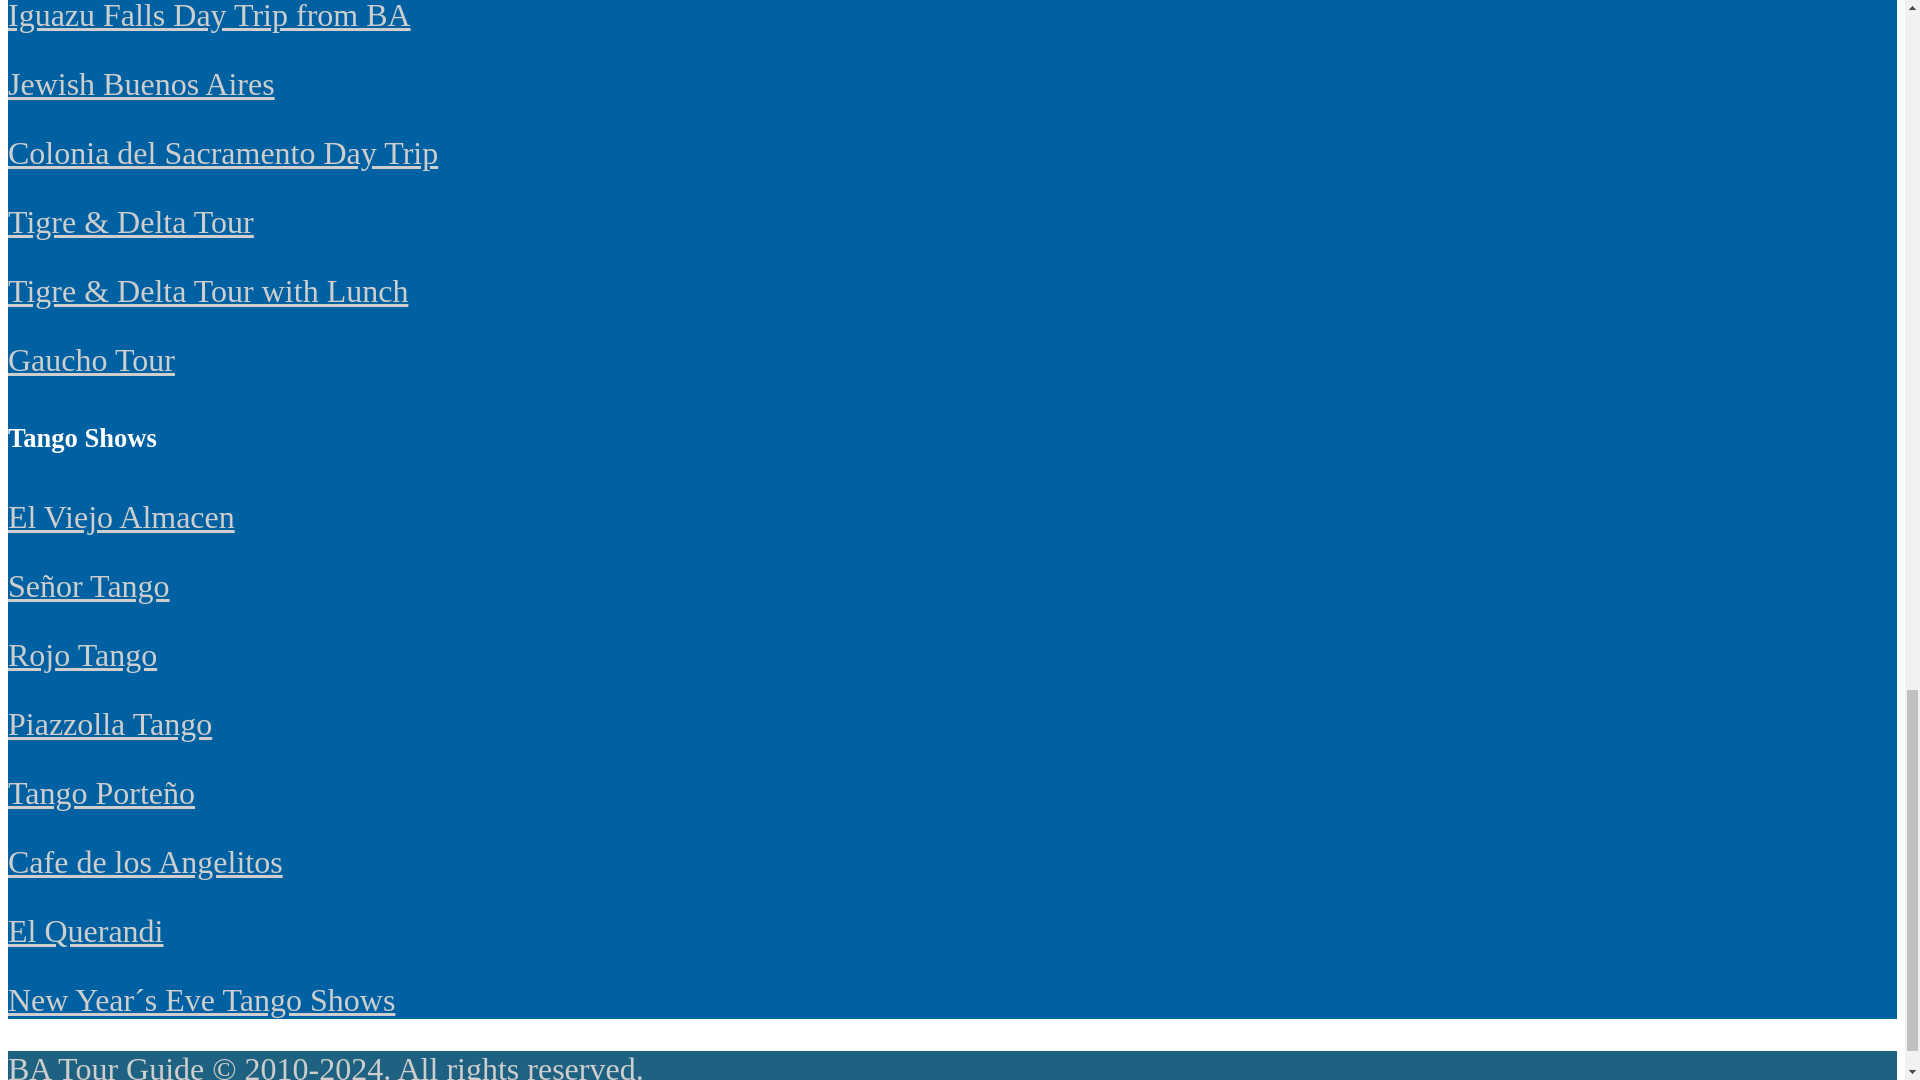  What do you see at coordinates (90, 360) in the screenshot?
I see `Gaucho Tour` at bounding box center [90, 360].